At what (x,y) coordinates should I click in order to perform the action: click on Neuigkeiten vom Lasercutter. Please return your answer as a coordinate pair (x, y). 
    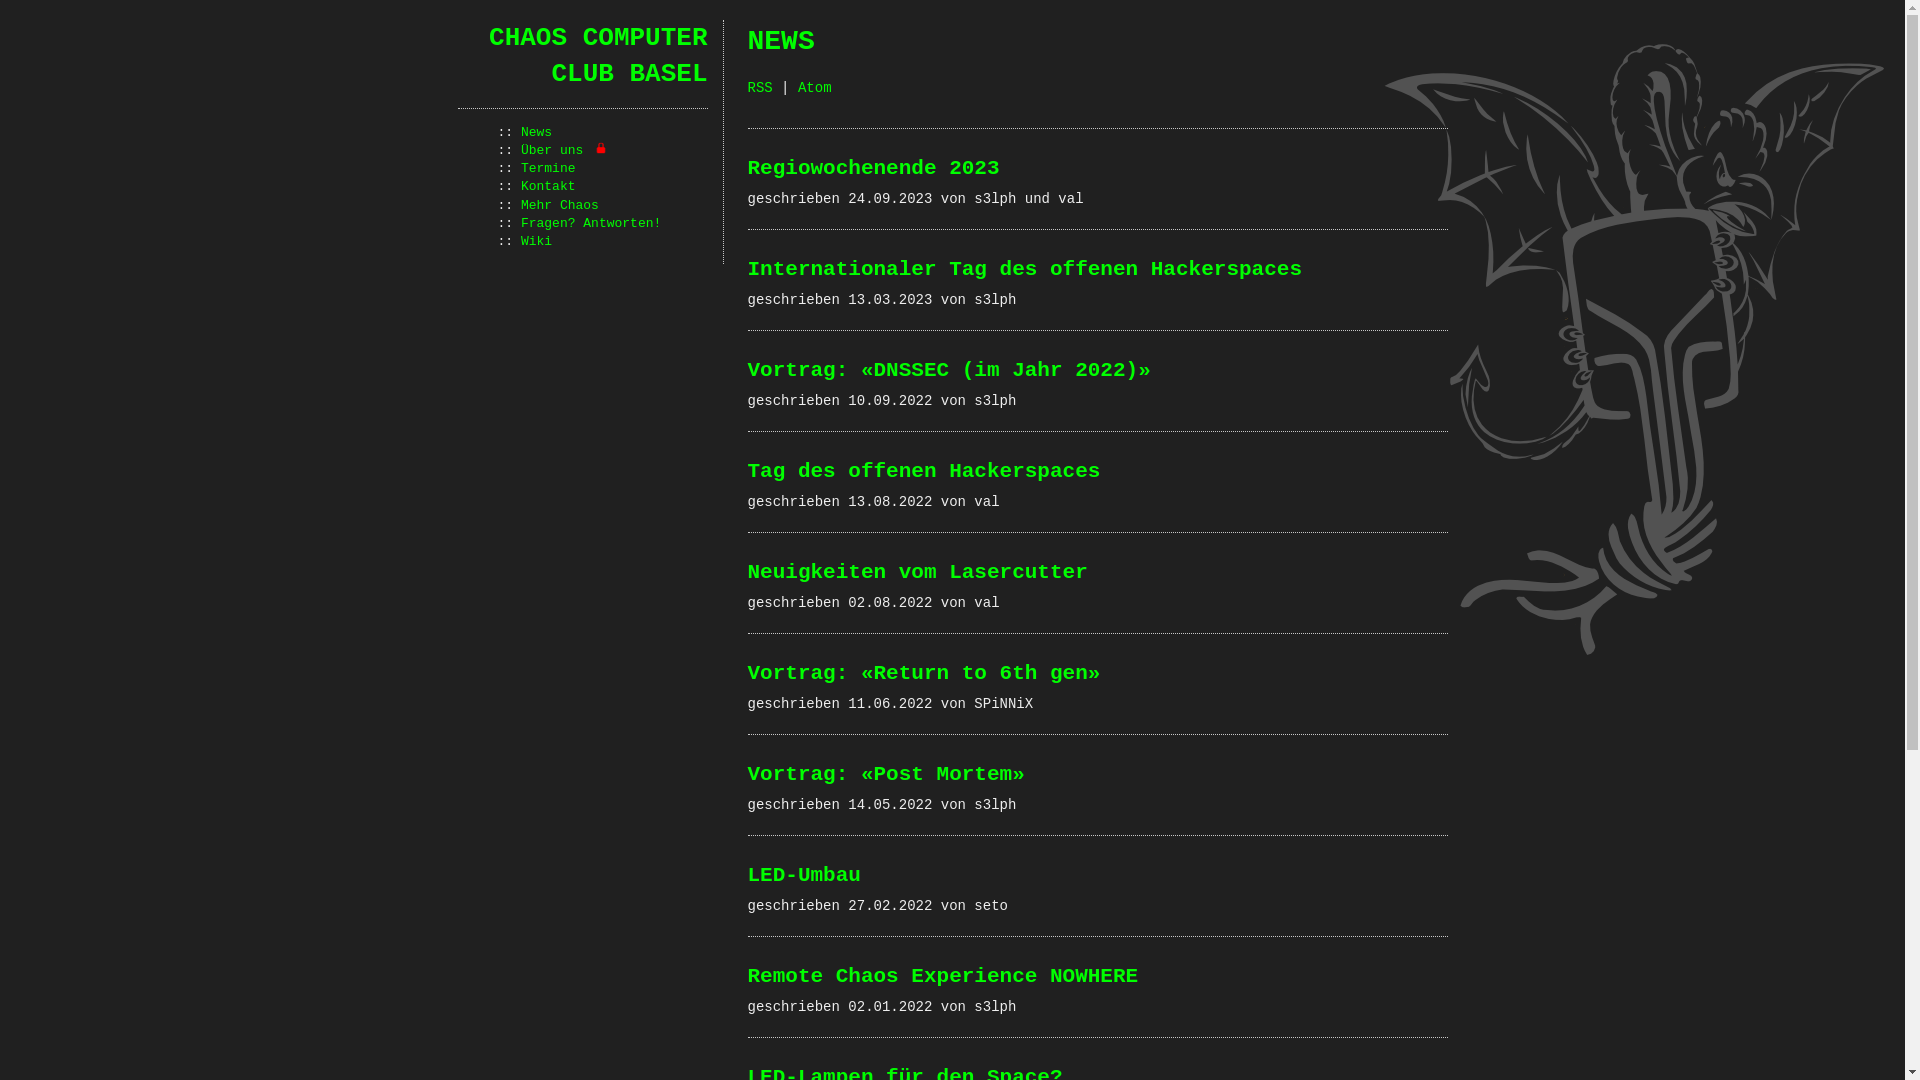
    Looking at the image, I should click on (918, 572).